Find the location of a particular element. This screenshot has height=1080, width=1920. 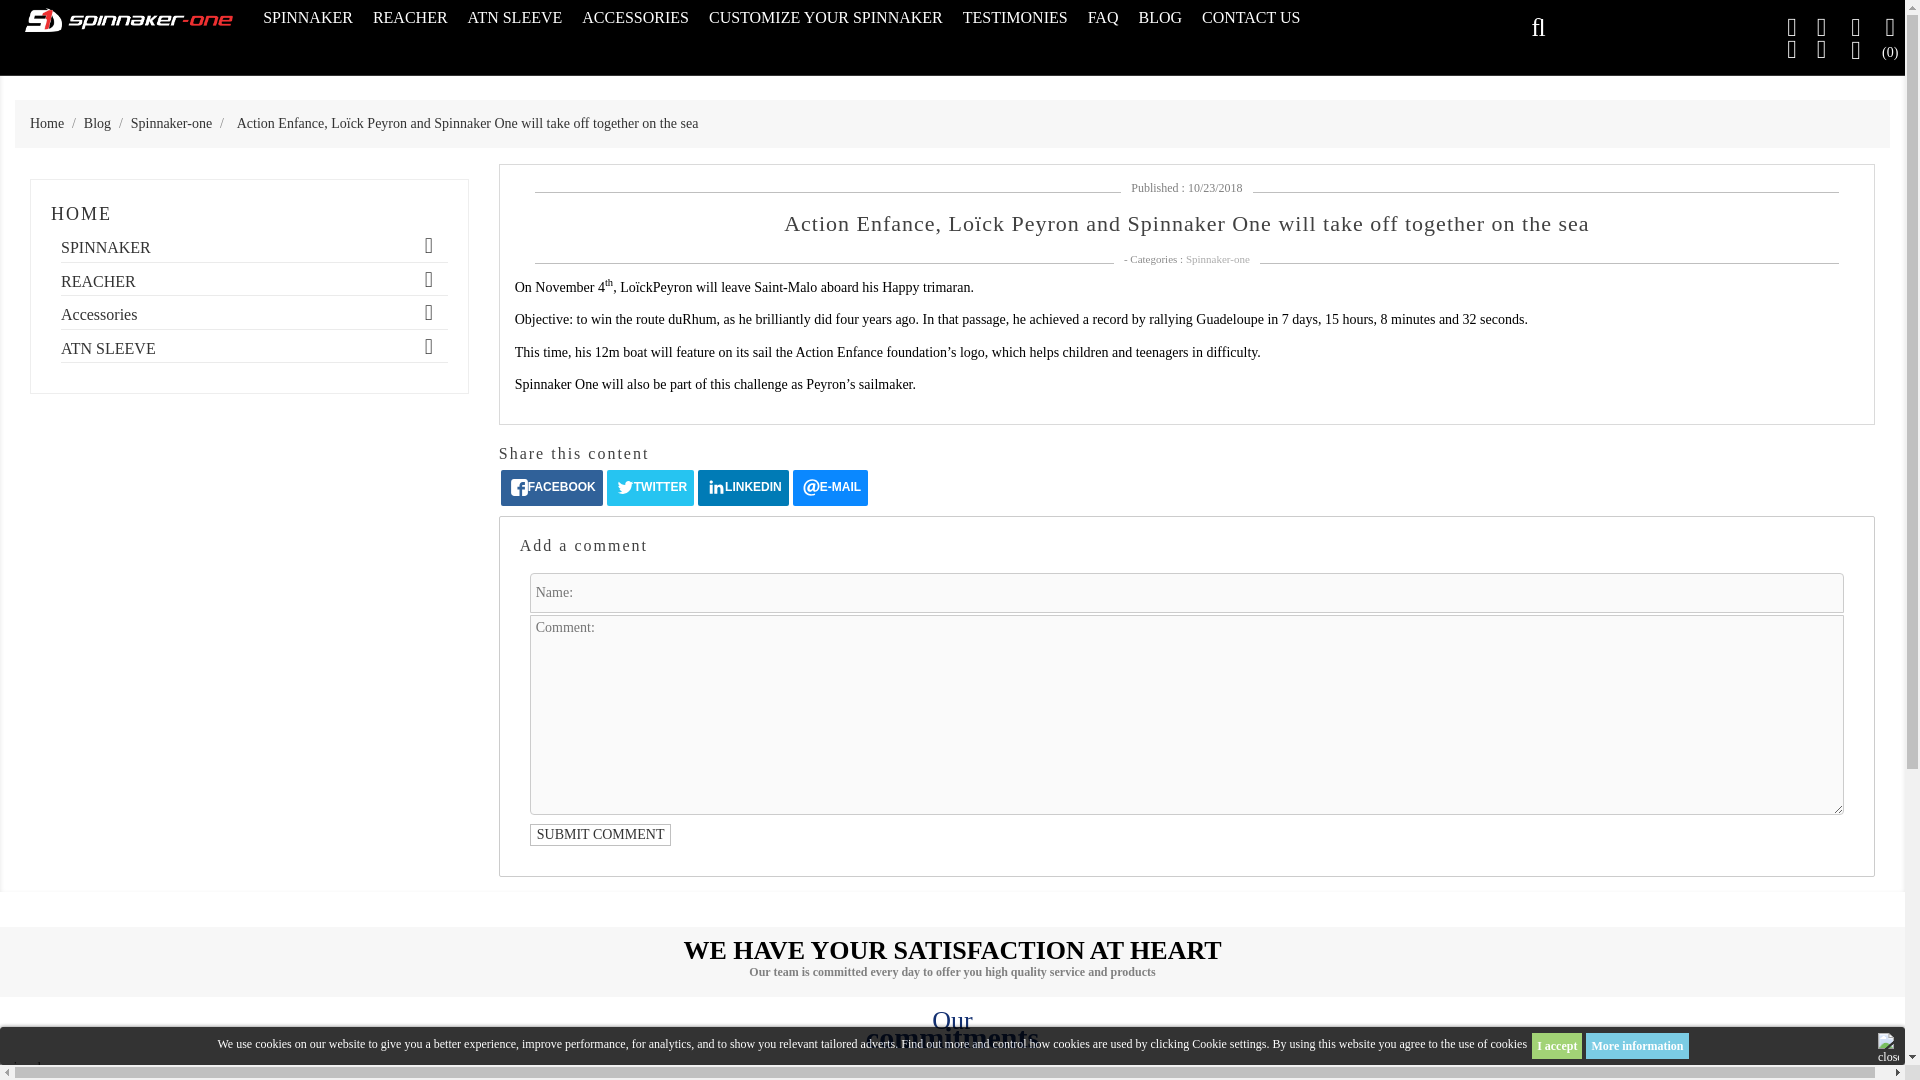

REACHER is located at coordinates (410, 18).